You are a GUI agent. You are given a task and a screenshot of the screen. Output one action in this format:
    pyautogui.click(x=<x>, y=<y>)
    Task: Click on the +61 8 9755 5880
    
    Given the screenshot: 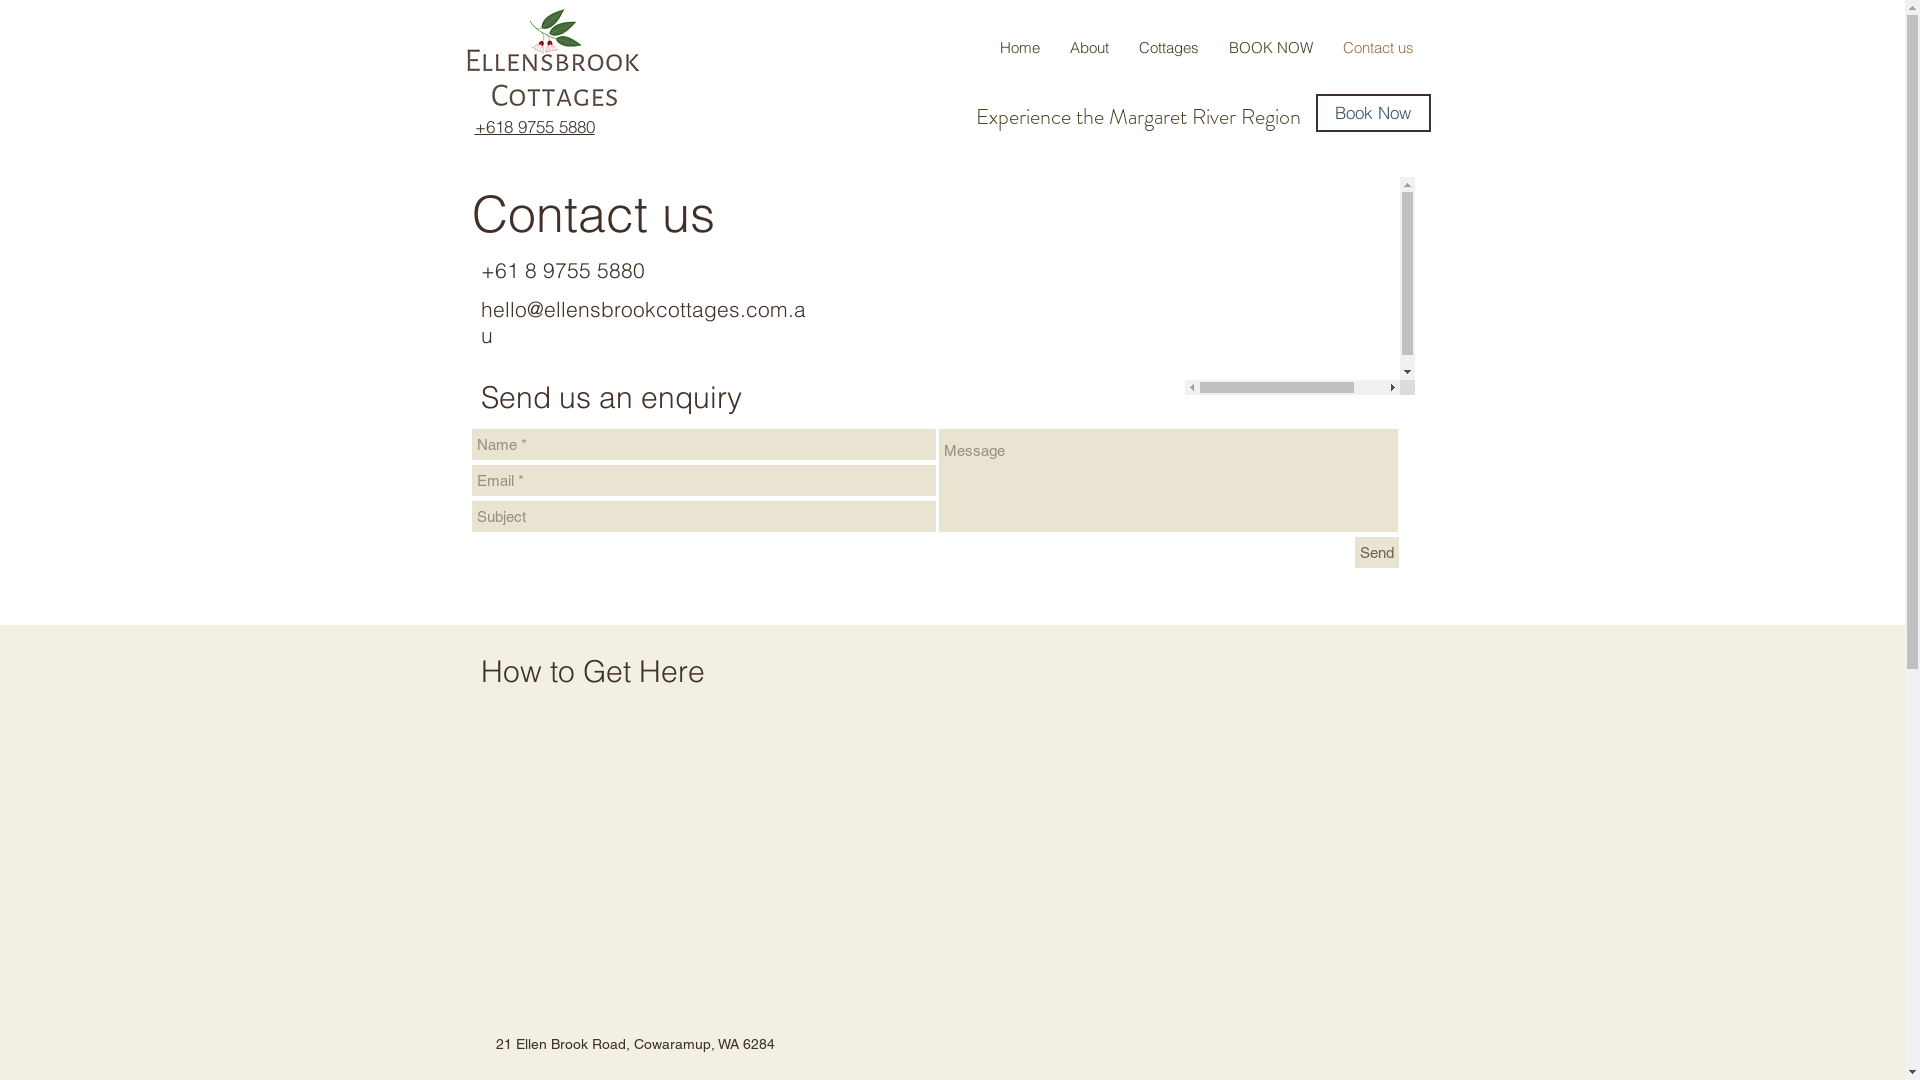 What is the action you would take?
    pyautogui.click(x=562, y=270)
    